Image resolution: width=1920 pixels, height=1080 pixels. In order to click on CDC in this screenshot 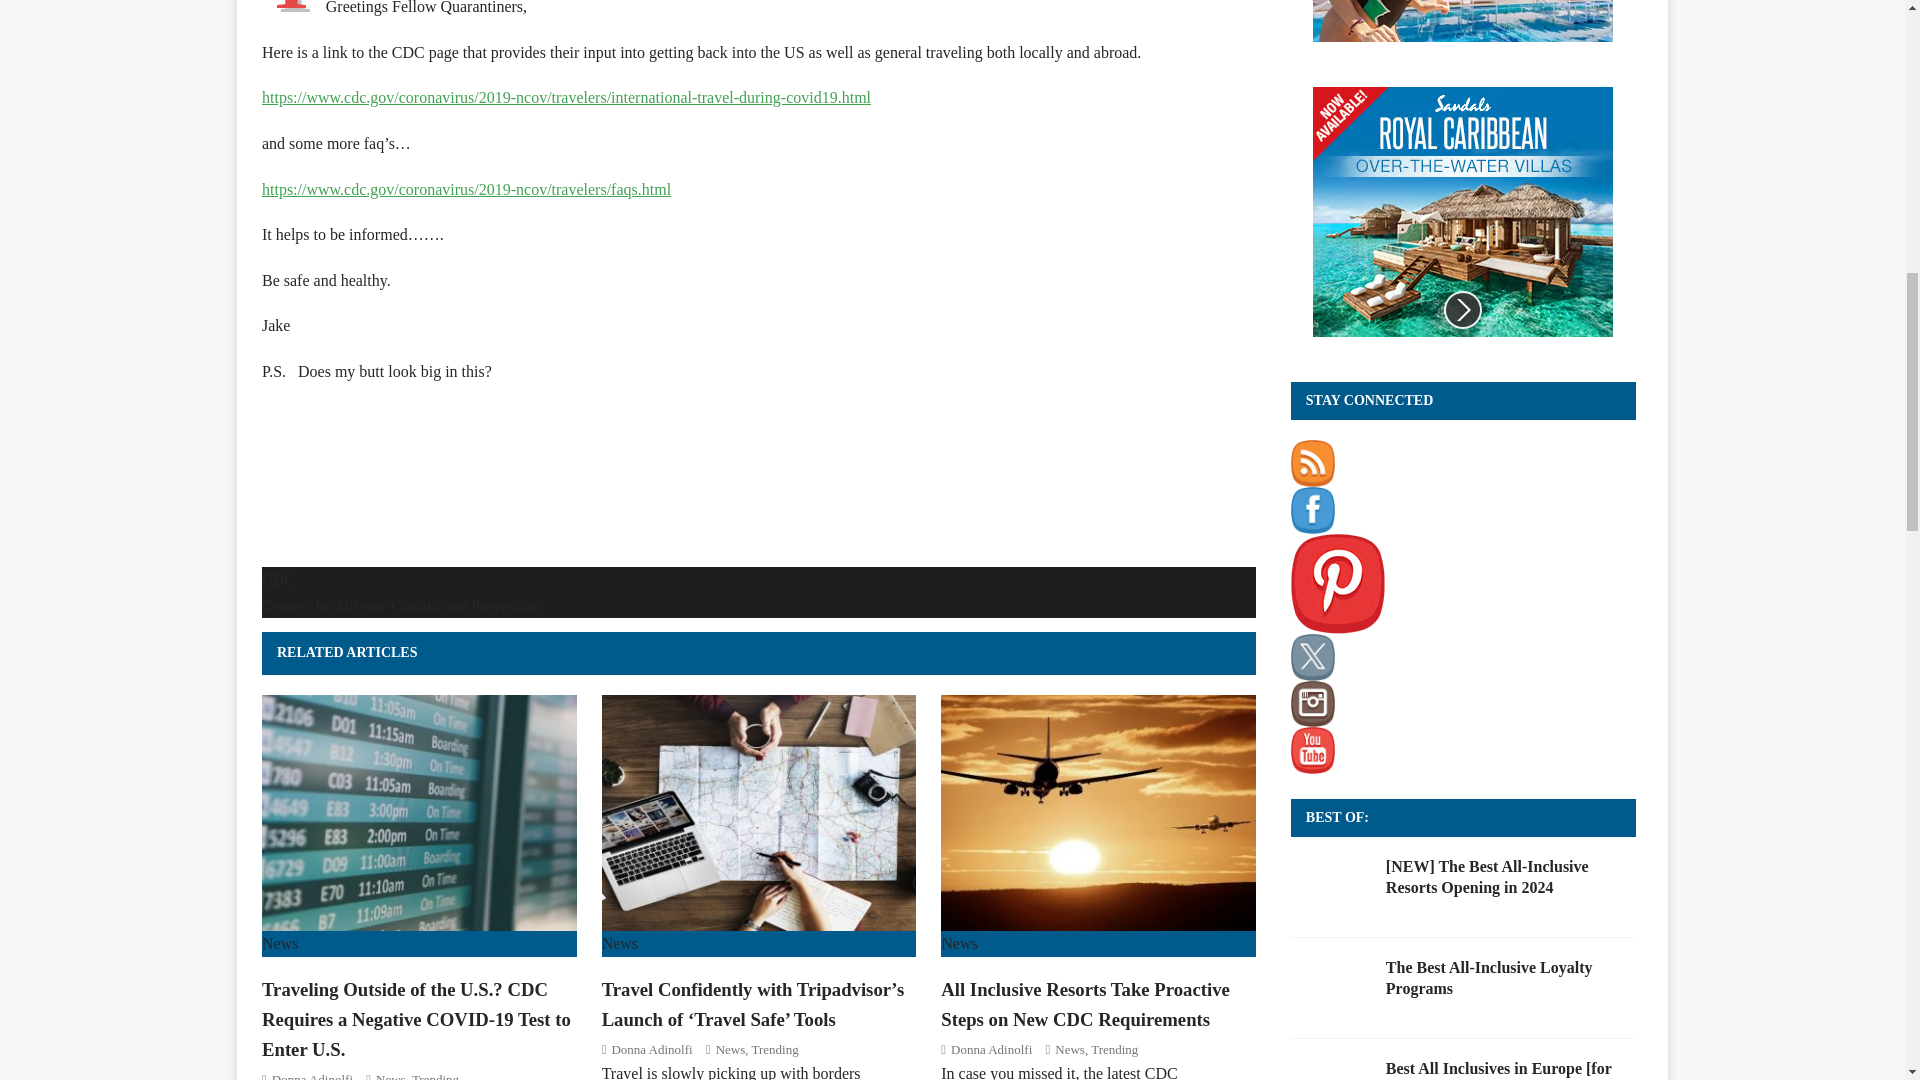, I will do `click(278, 579)`.